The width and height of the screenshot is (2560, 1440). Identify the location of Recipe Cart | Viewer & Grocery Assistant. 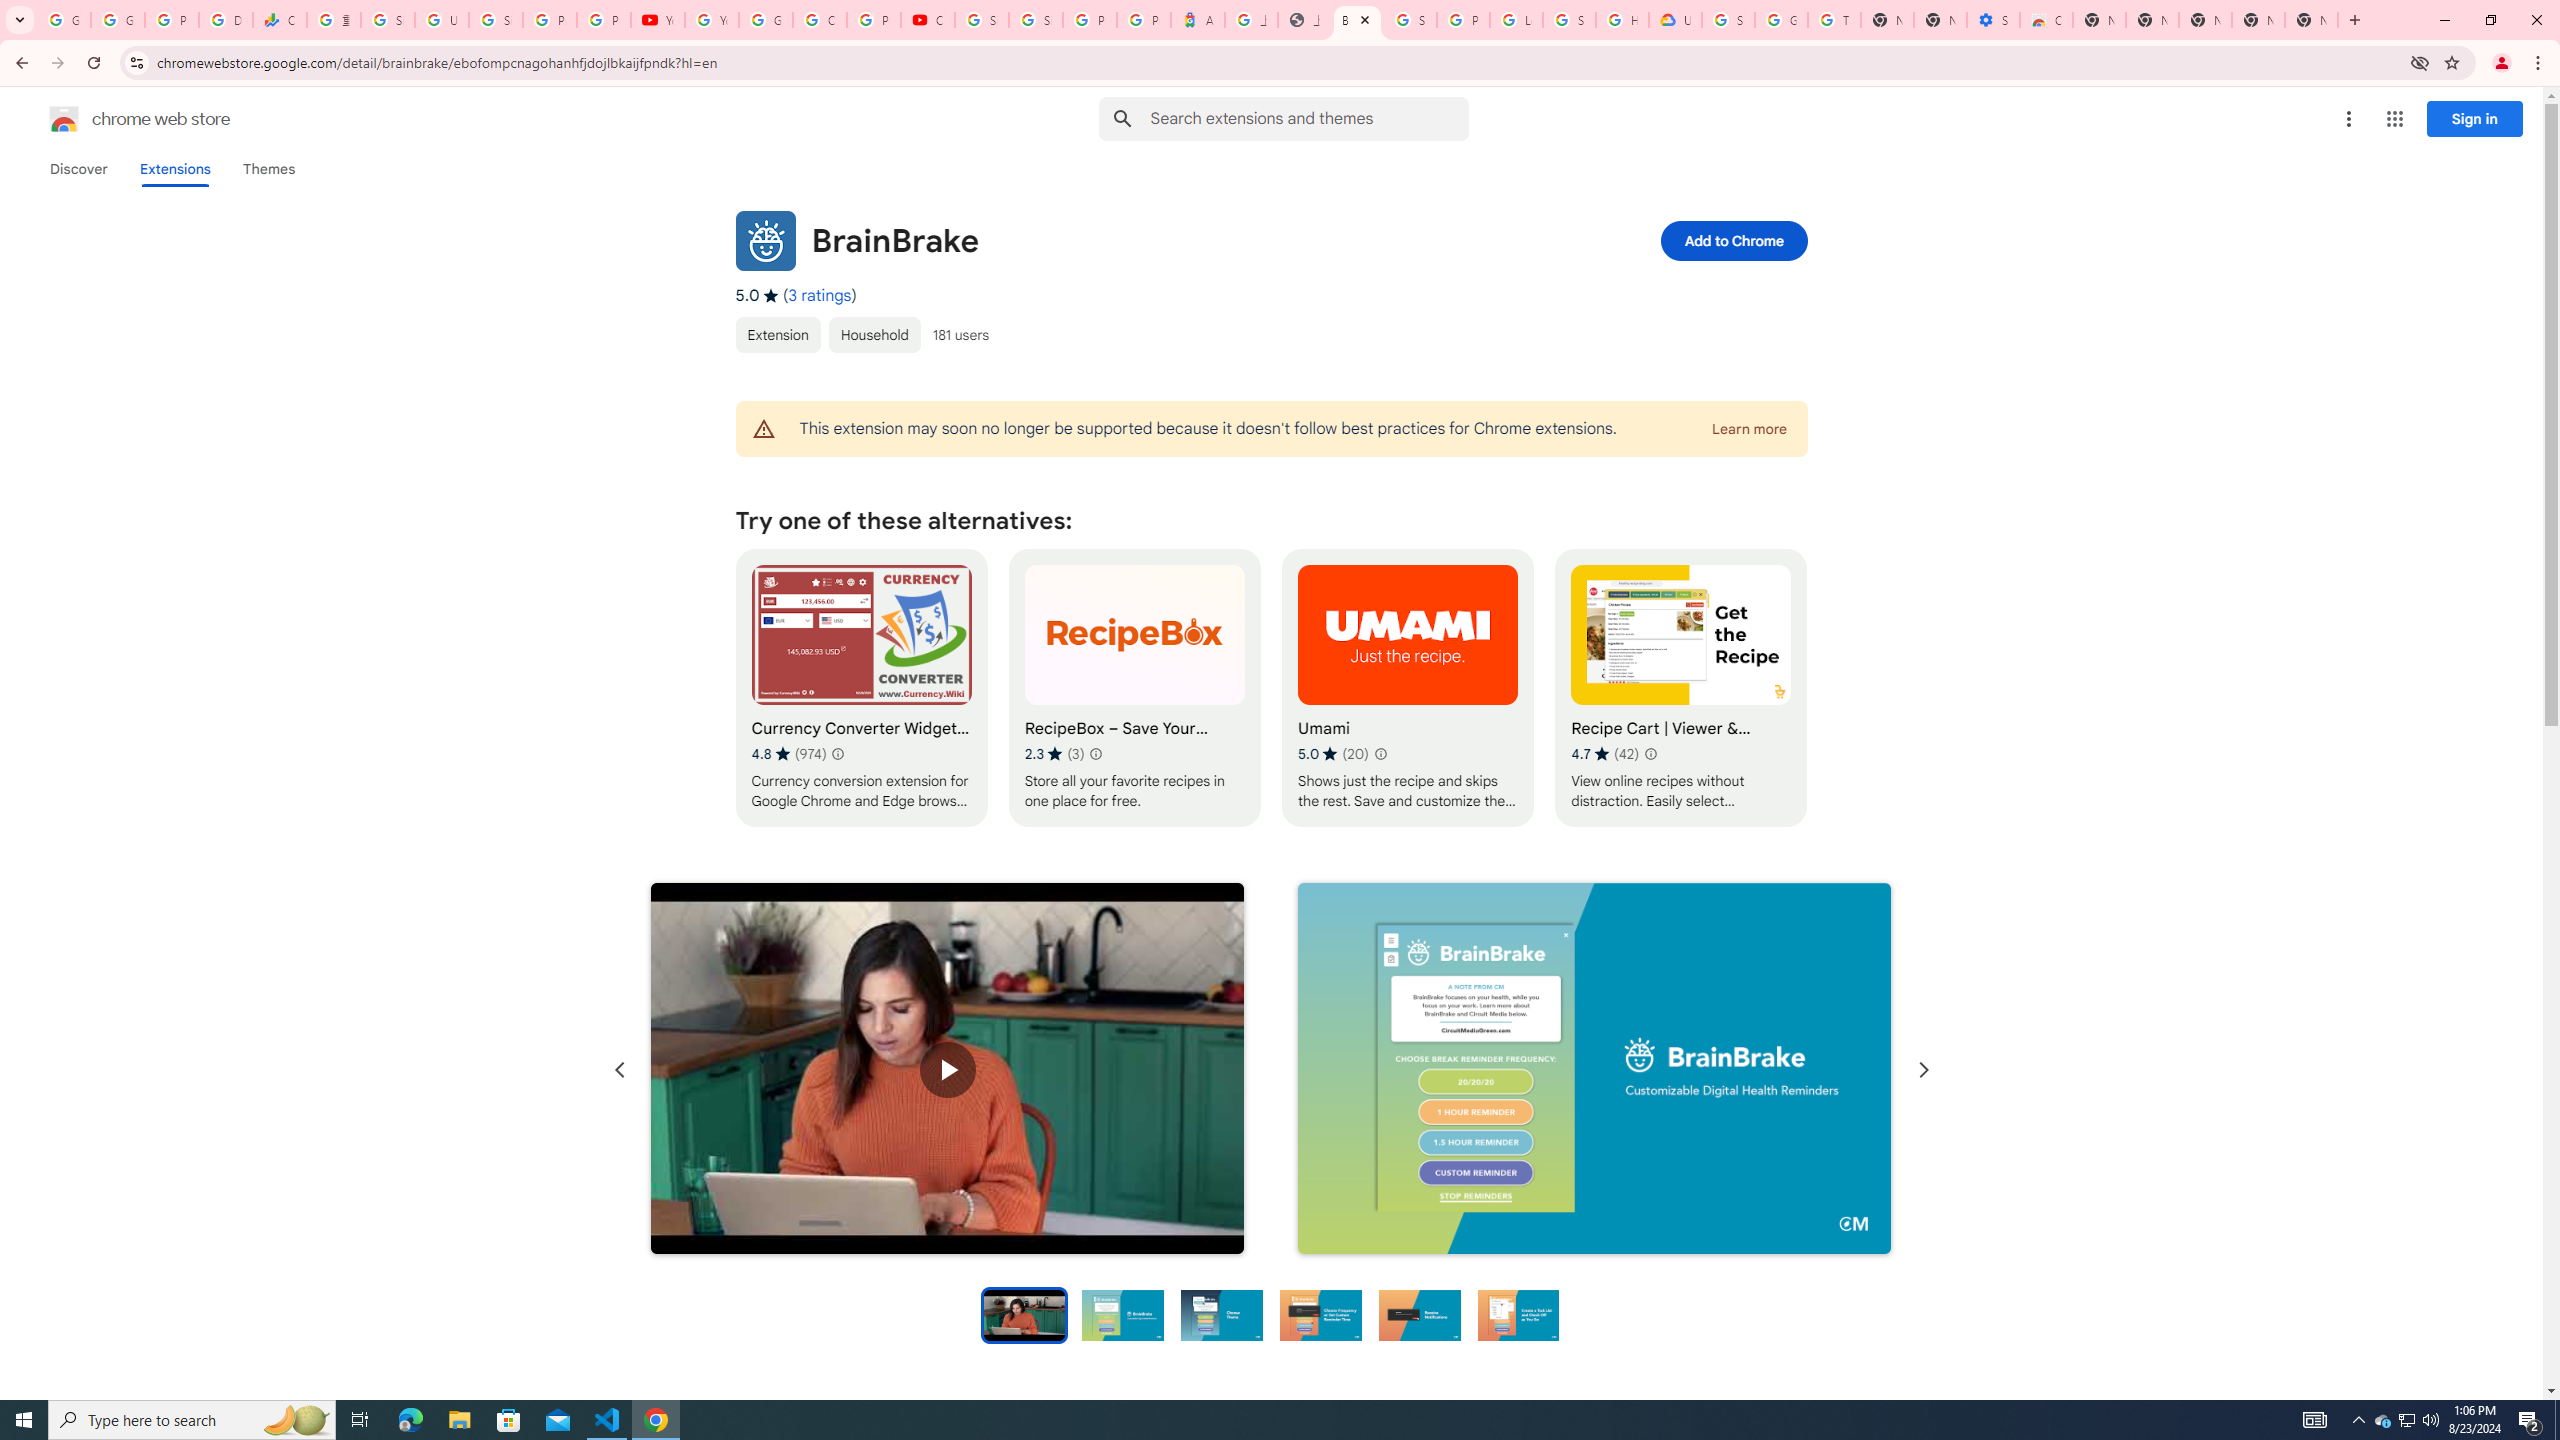
(1680, 687).